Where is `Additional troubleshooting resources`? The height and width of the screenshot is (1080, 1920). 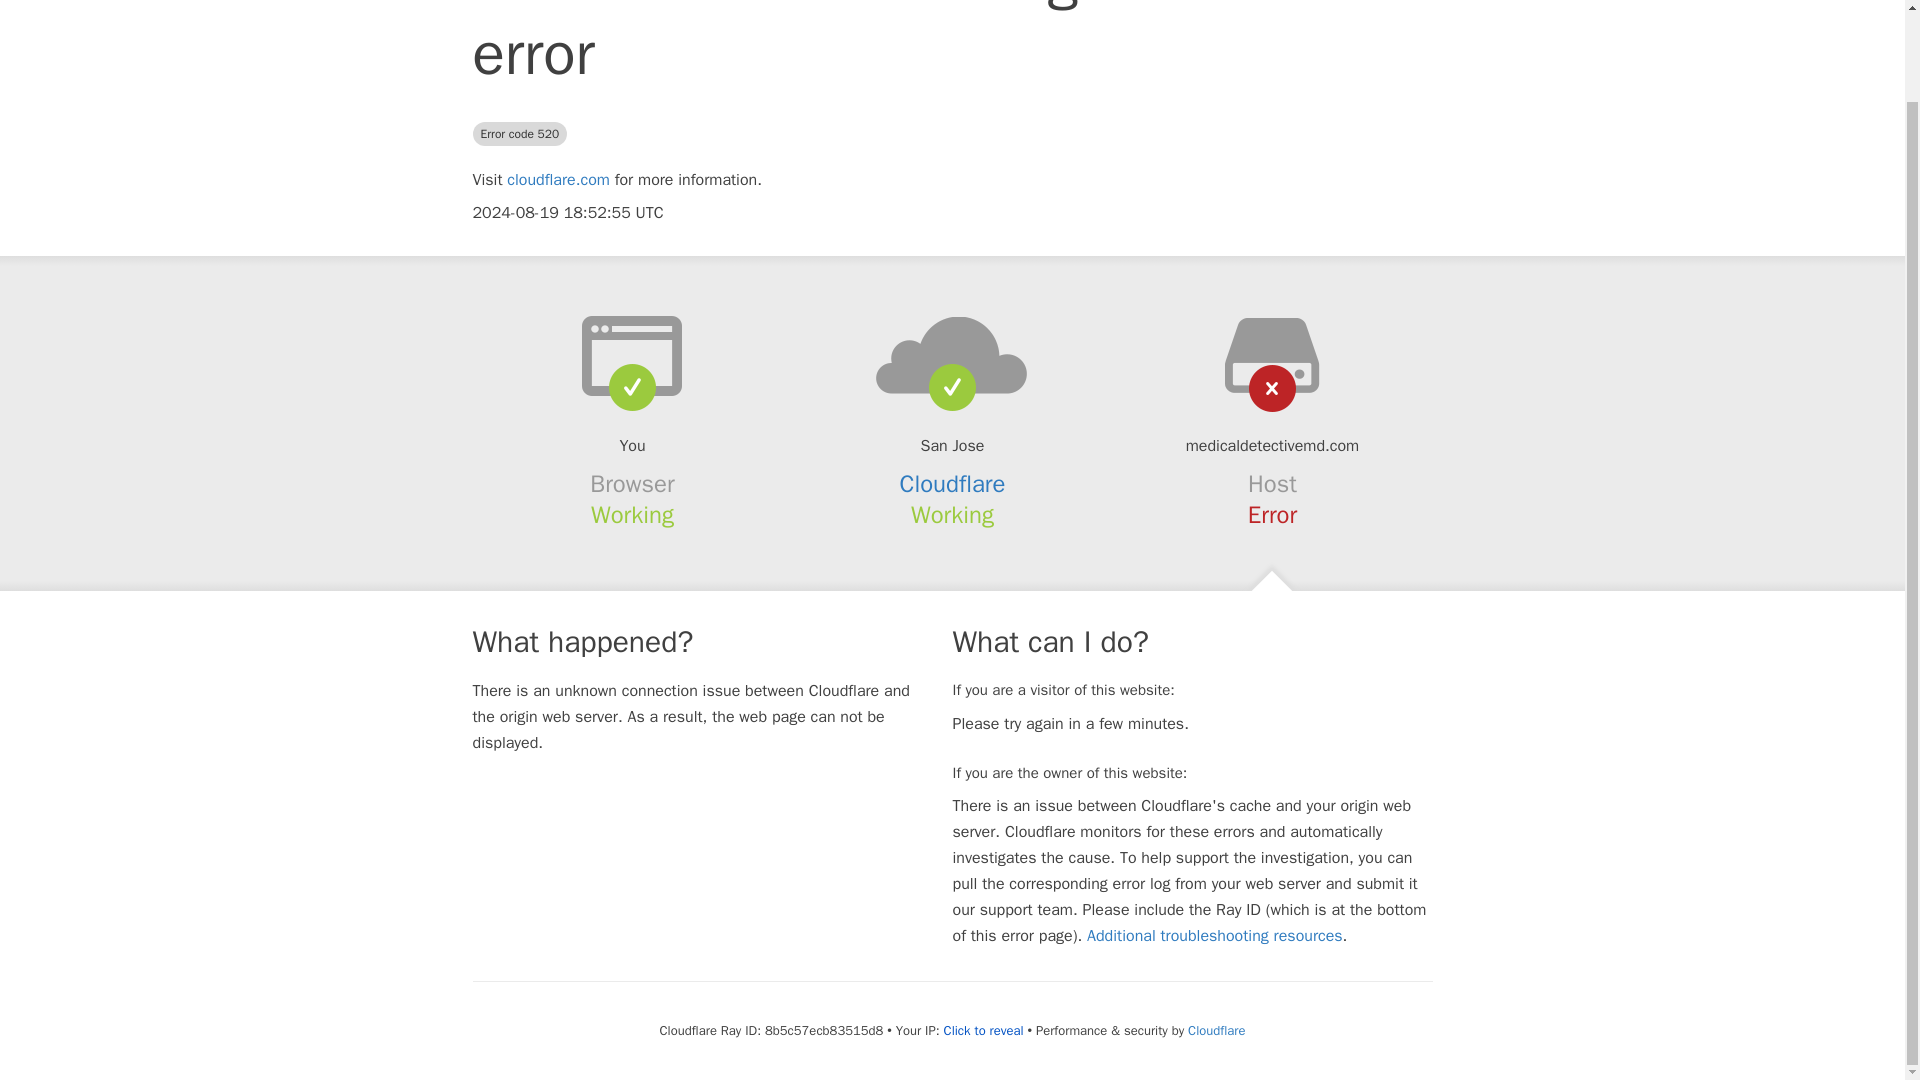
Additional troubleshooting resources is located at coordinates (1214, 936).